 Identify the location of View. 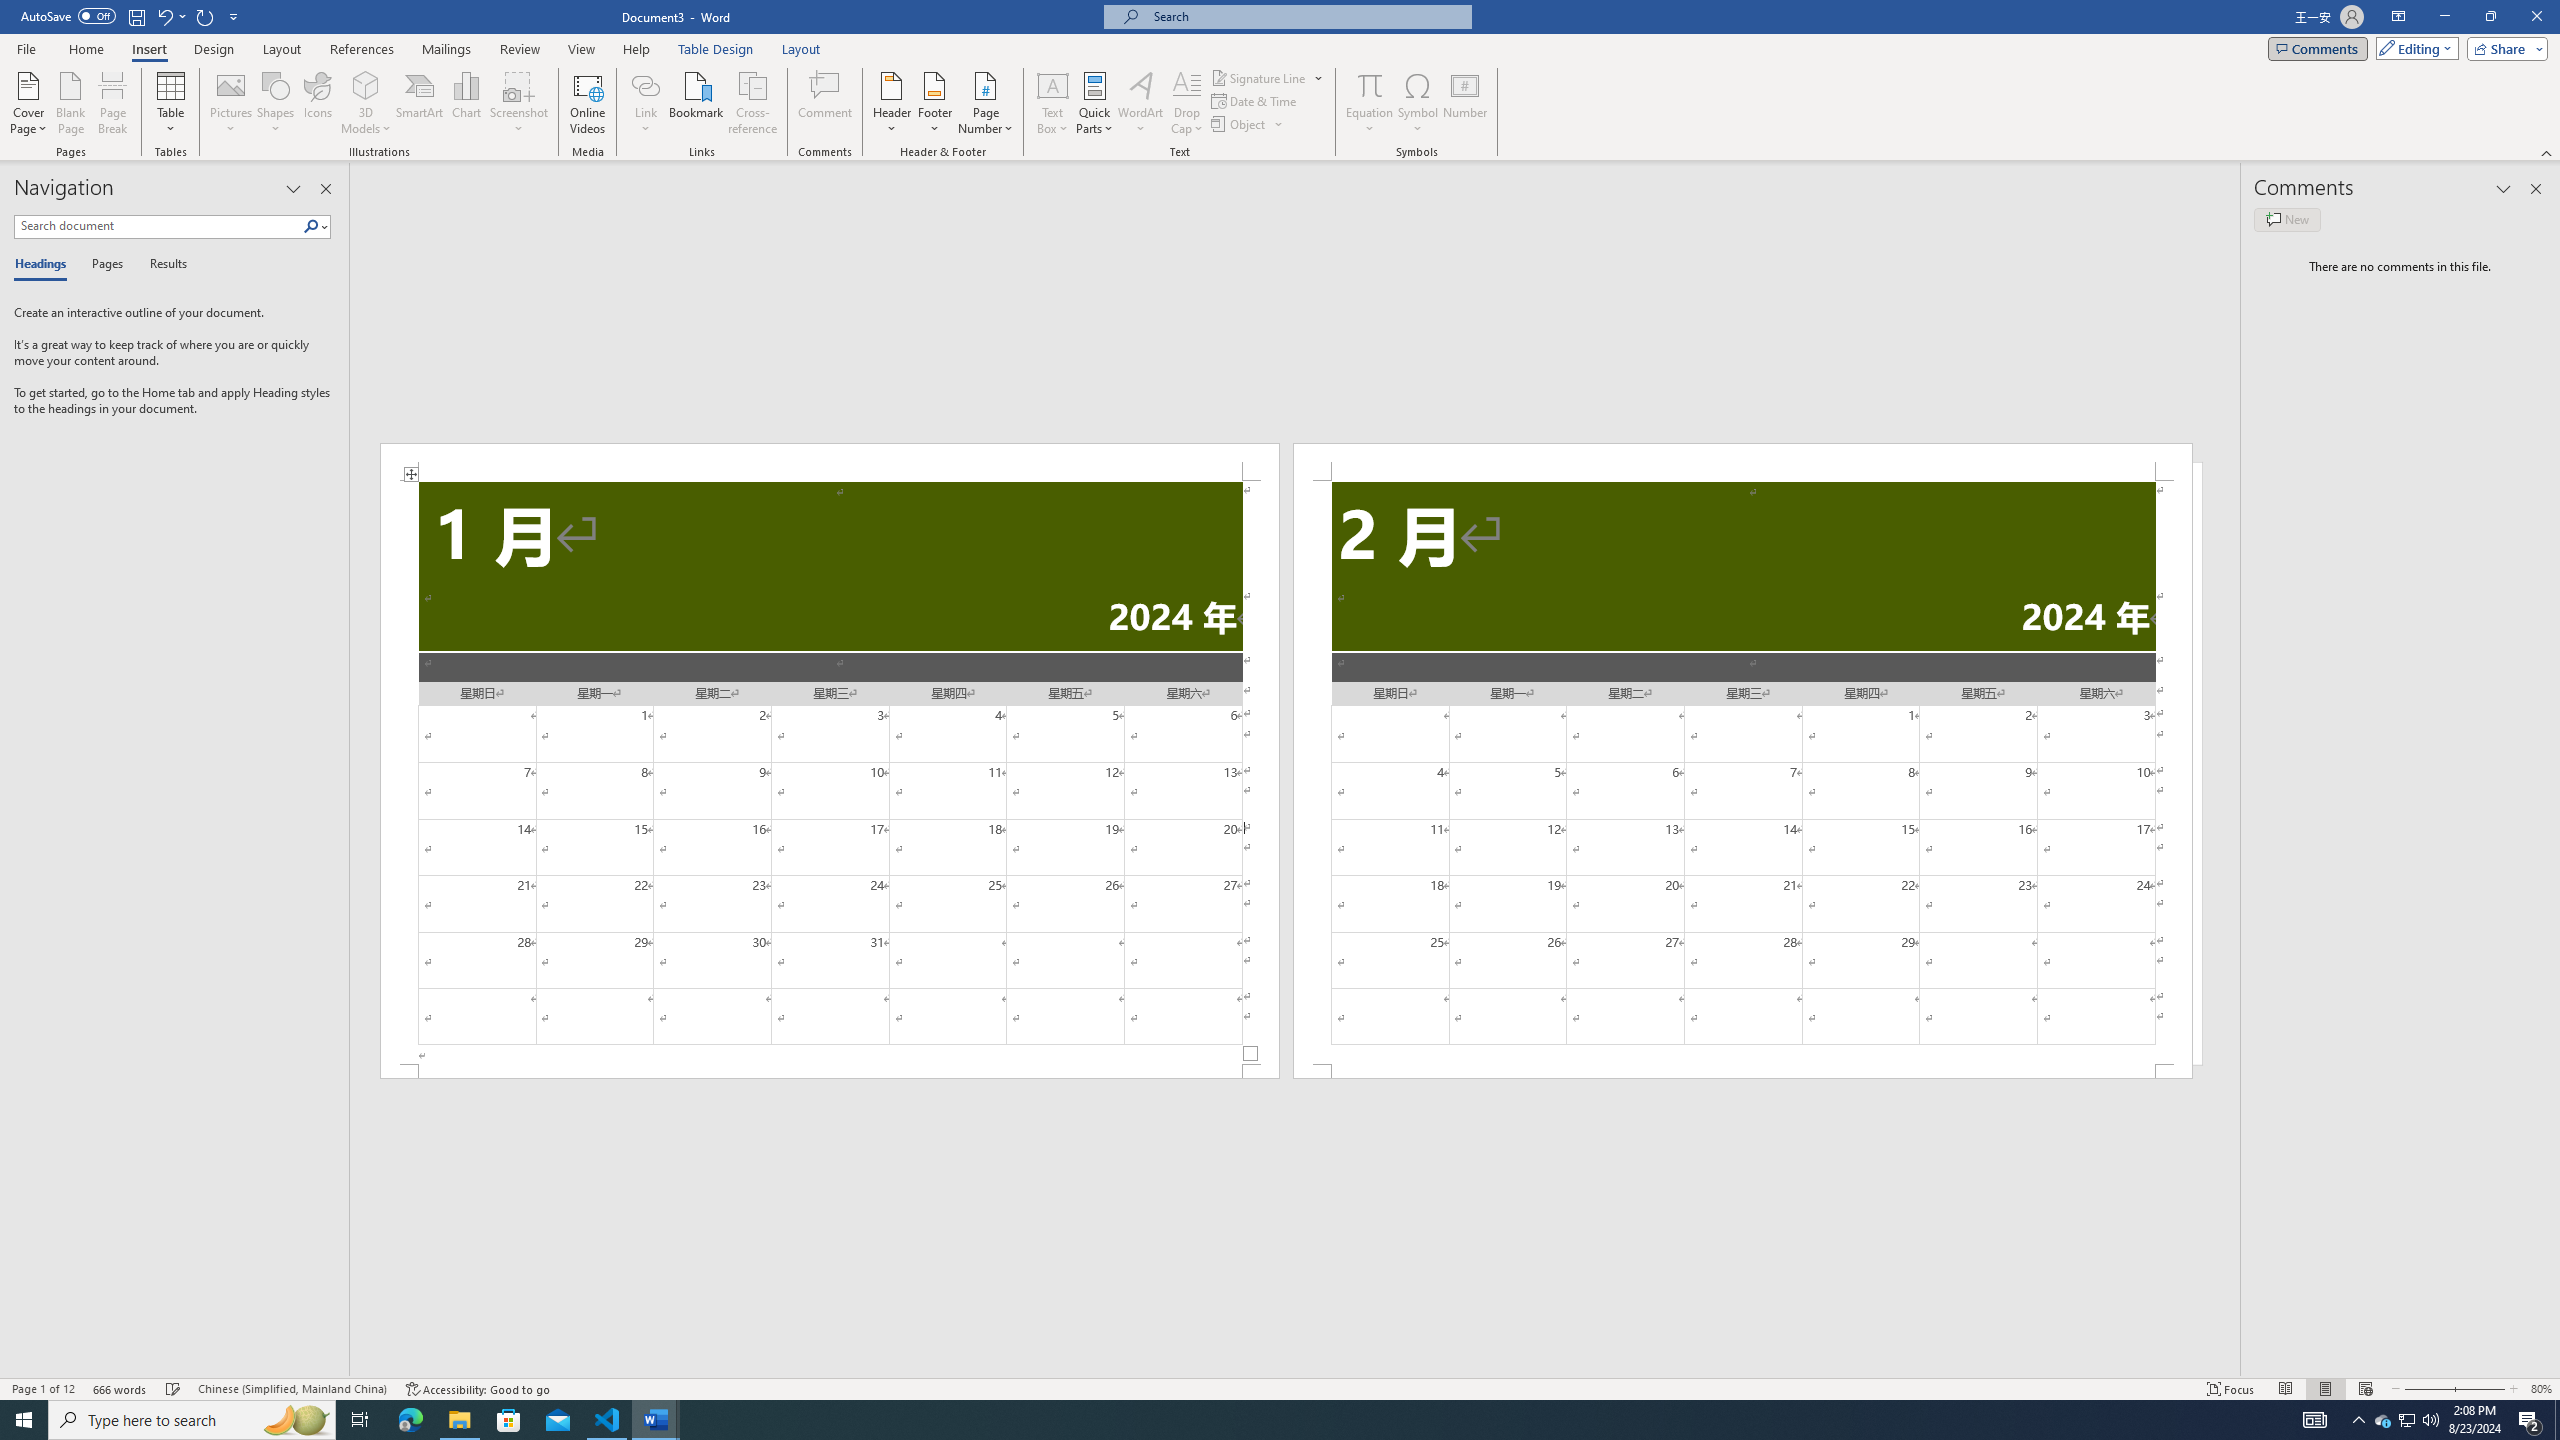
(582, 49).